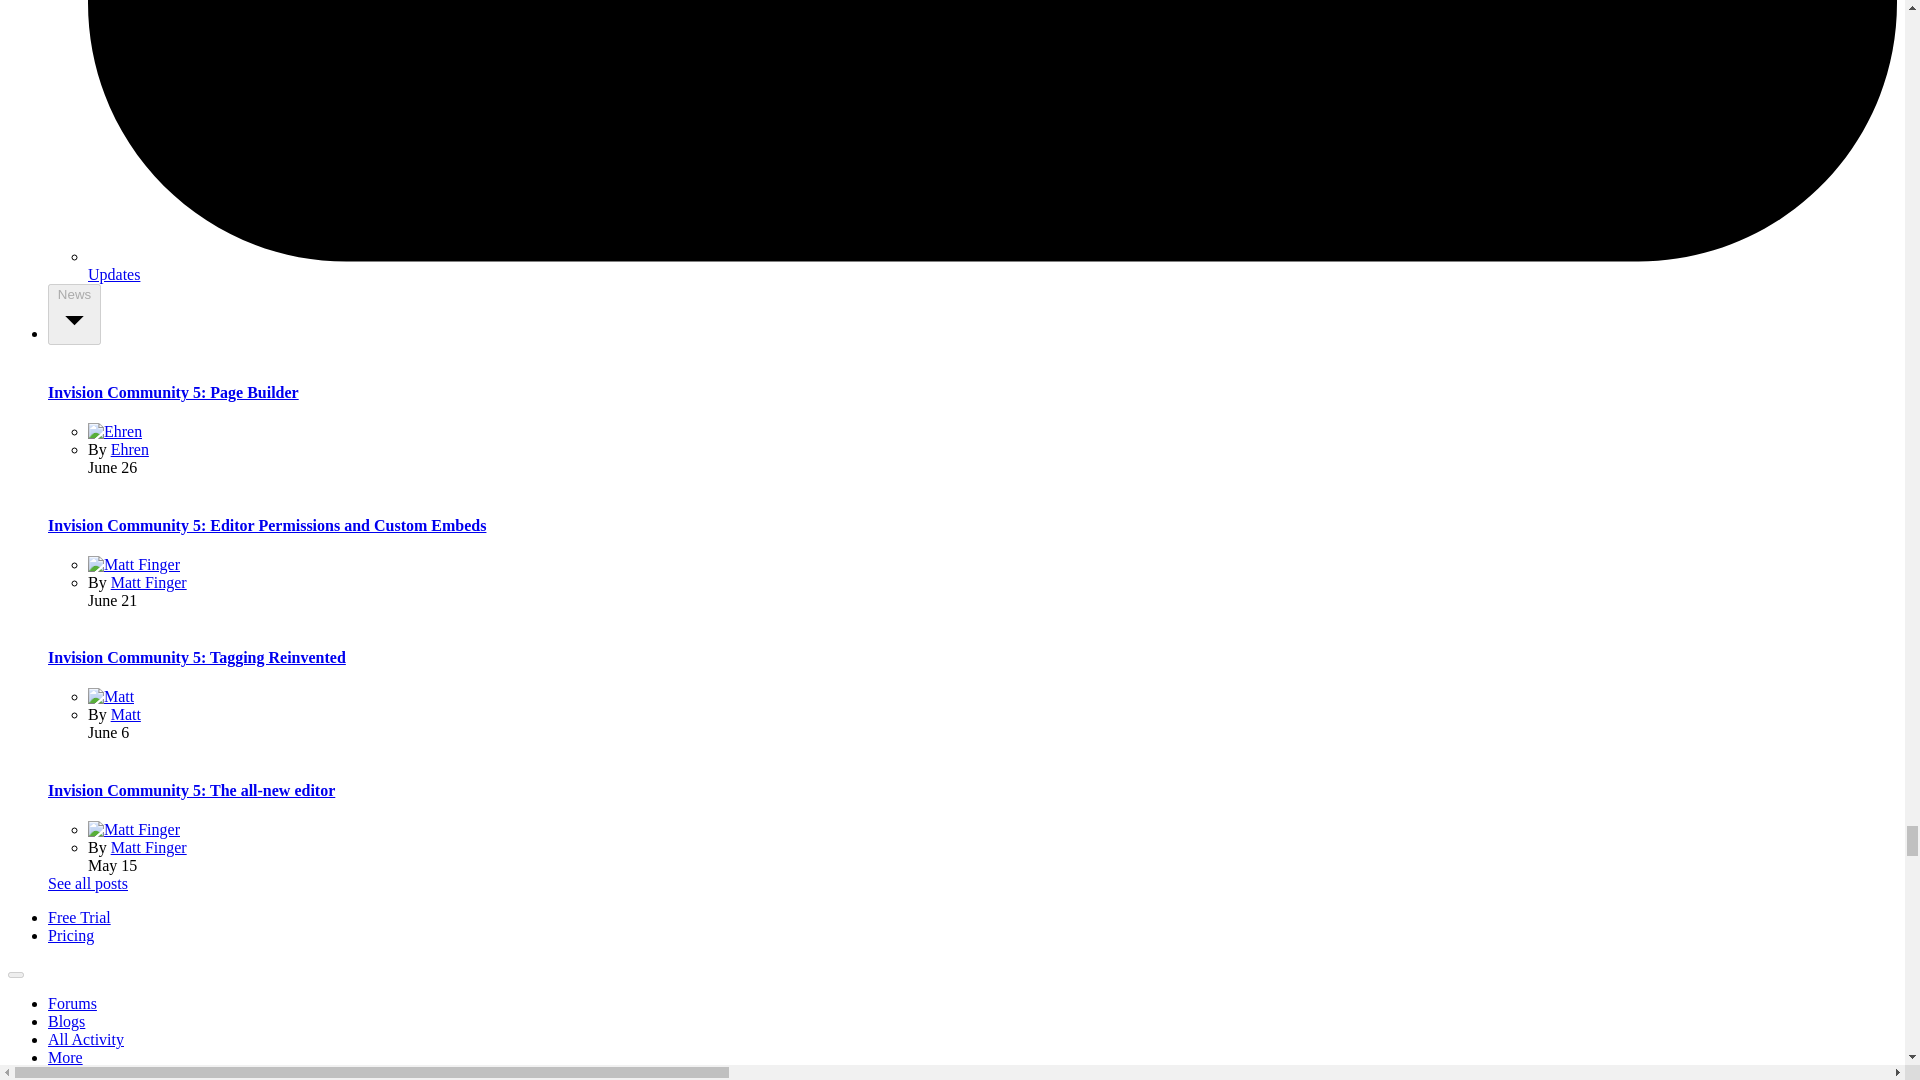 Image resolution: width=1920 pixels, height=1080 pixels. Describe the element at coordinates (115, 431) in the screenshot. I see `Go to Ehren's profile` at that location.